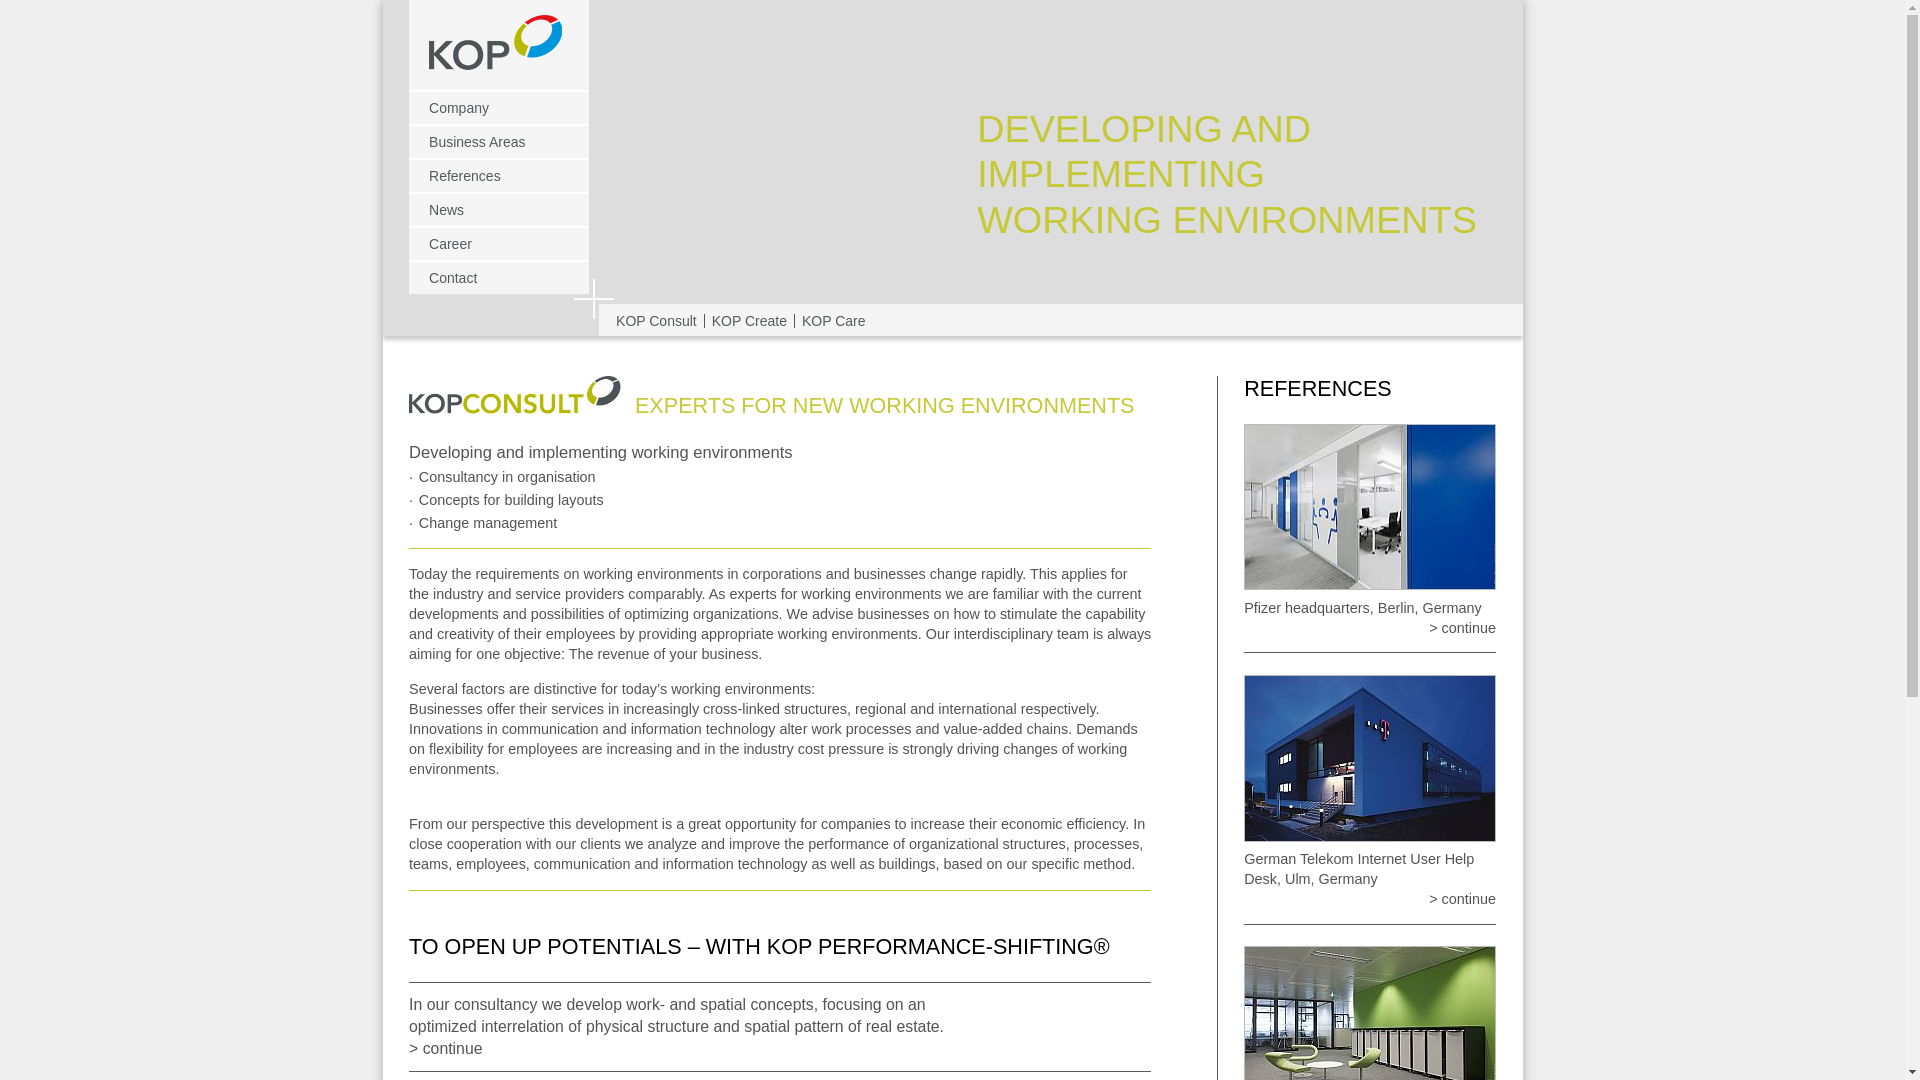 This screenshot has height=1080, width=1920. Describe the element at coordinates (498, 106) in the screenshot. I see `Company` at that location.